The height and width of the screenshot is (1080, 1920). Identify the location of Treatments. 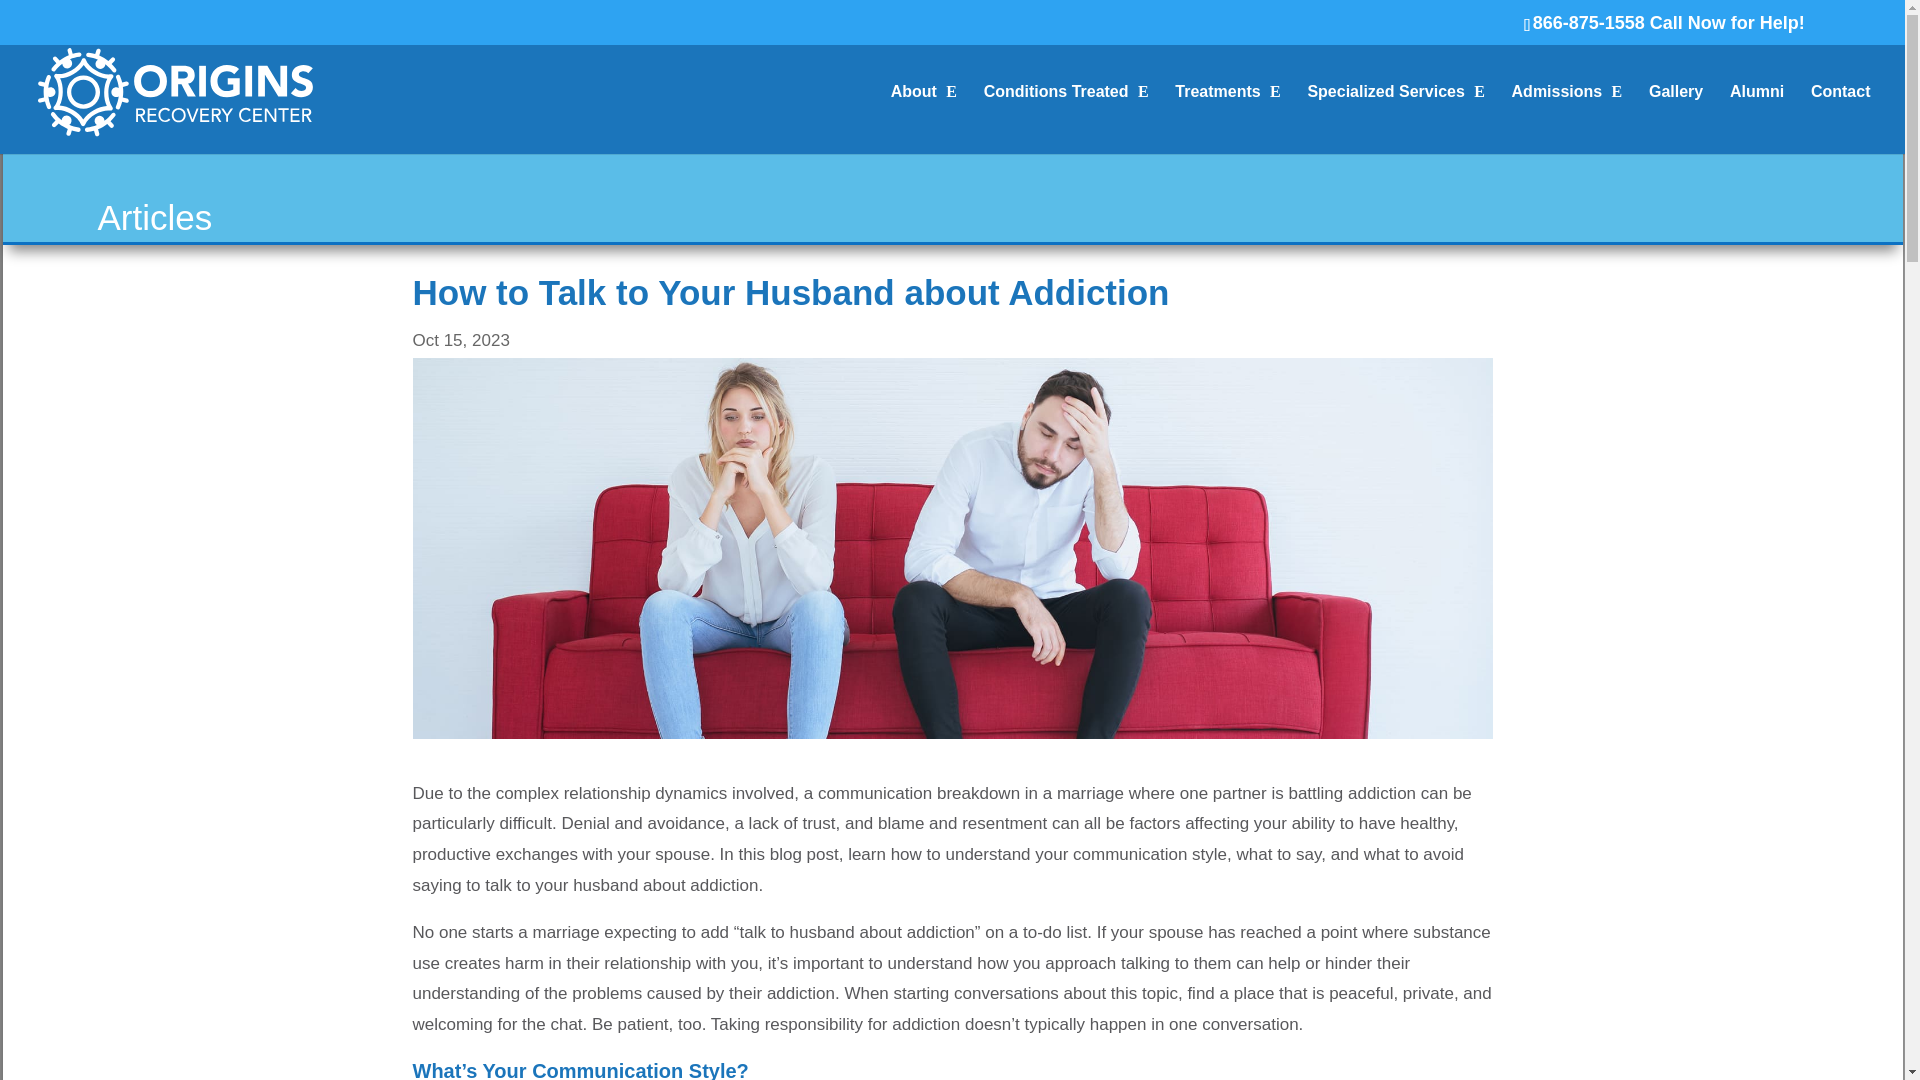
(1228, 120).